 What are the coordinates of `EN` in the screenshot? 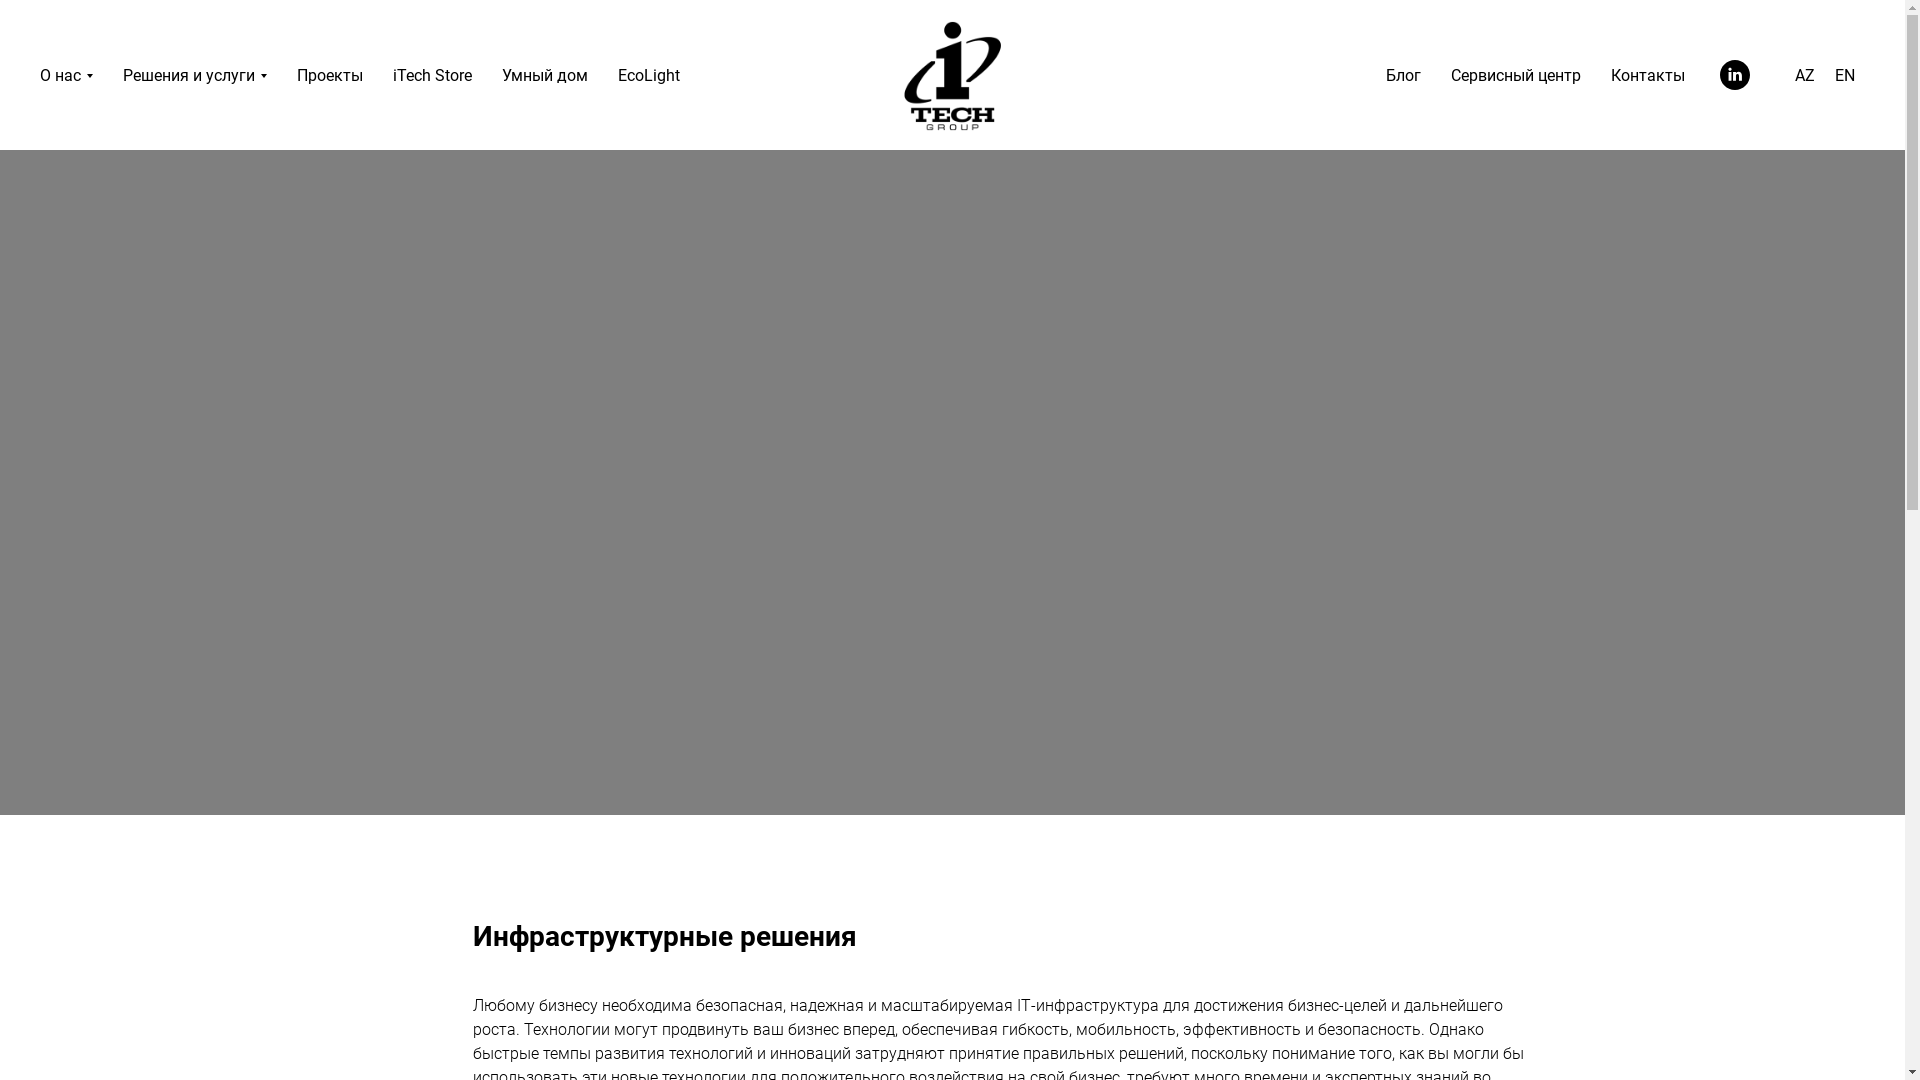 It's located at (1845, 76).